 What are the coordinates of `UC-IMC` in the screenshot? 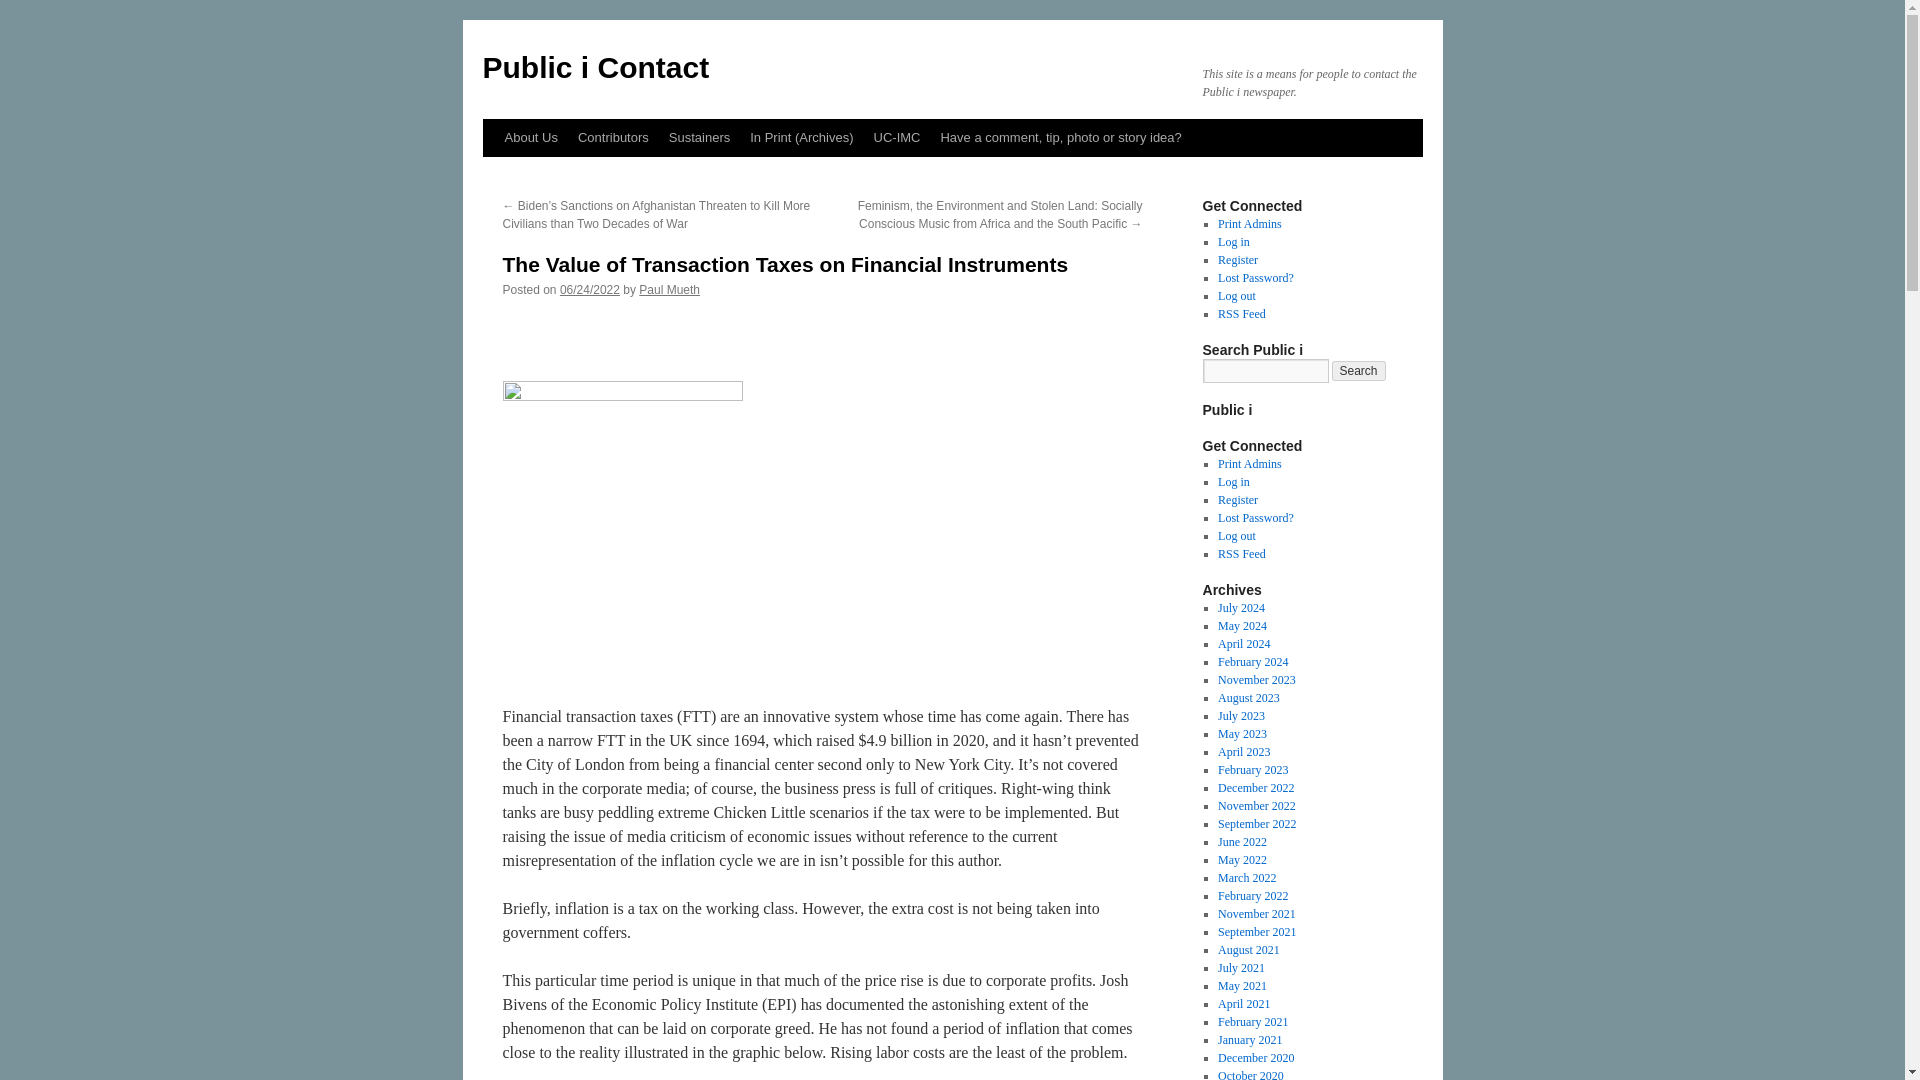 It's located at (898, 137).